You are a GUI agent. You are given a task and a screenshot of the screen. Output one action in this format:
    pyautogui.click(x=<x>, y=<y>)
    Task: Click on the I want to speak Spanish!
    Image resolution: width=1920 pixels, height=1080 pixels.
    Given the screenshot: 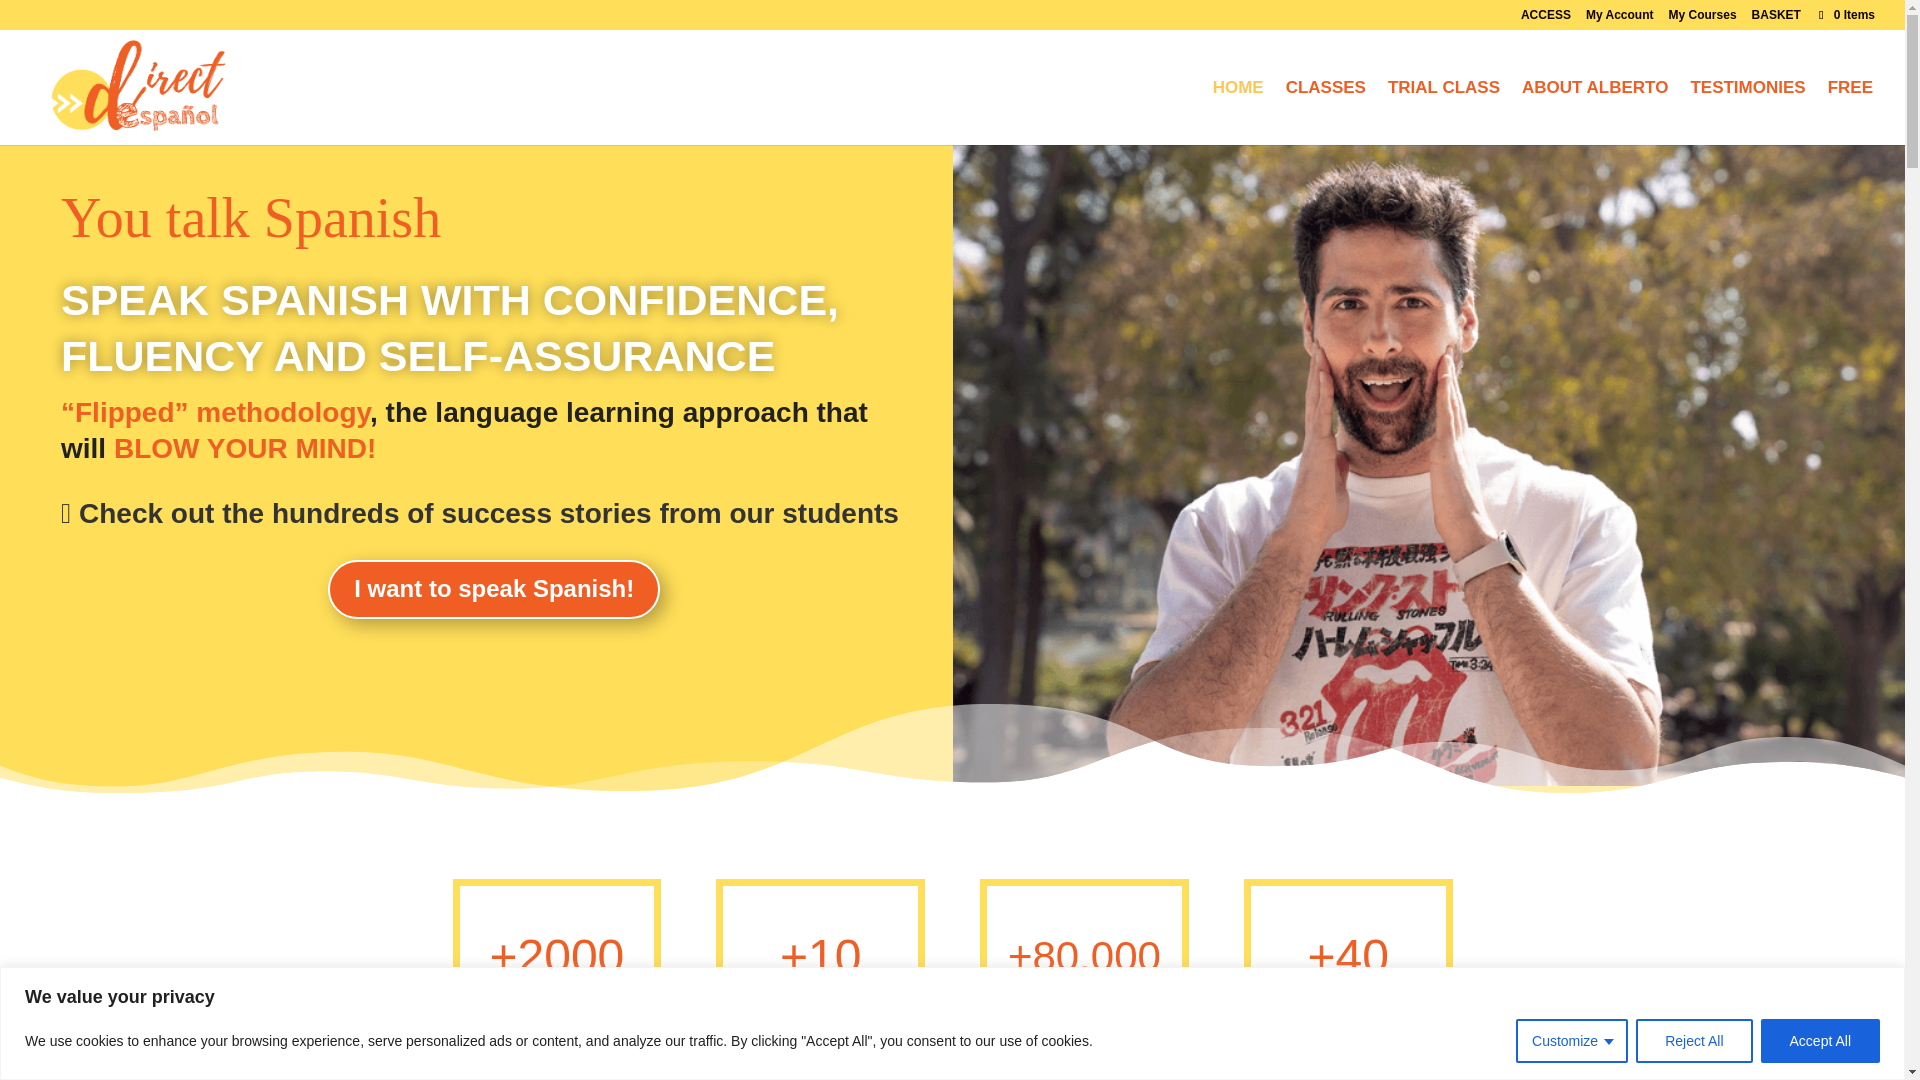 What is the action you would take?
    pyautogui.click(x=494, y=589)
    